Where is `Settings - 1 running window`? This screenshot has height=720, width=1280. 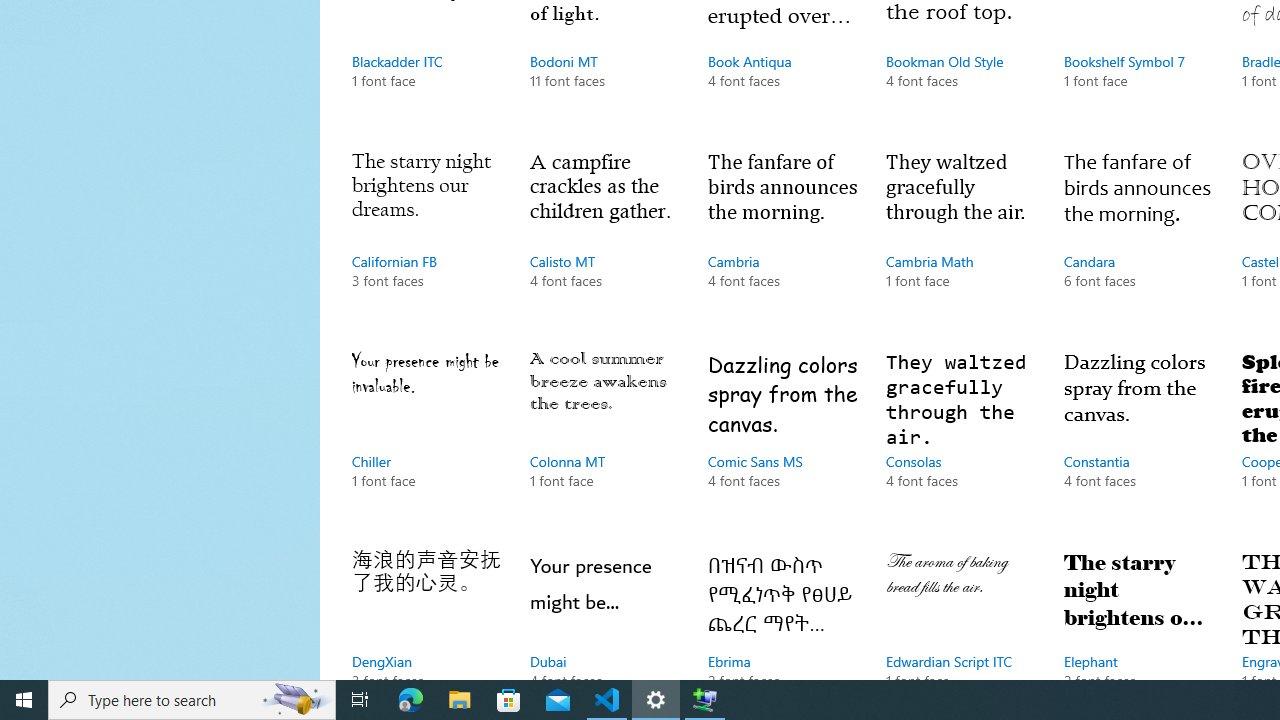
Settings - 1 running window is located at coordinates (656, 700).